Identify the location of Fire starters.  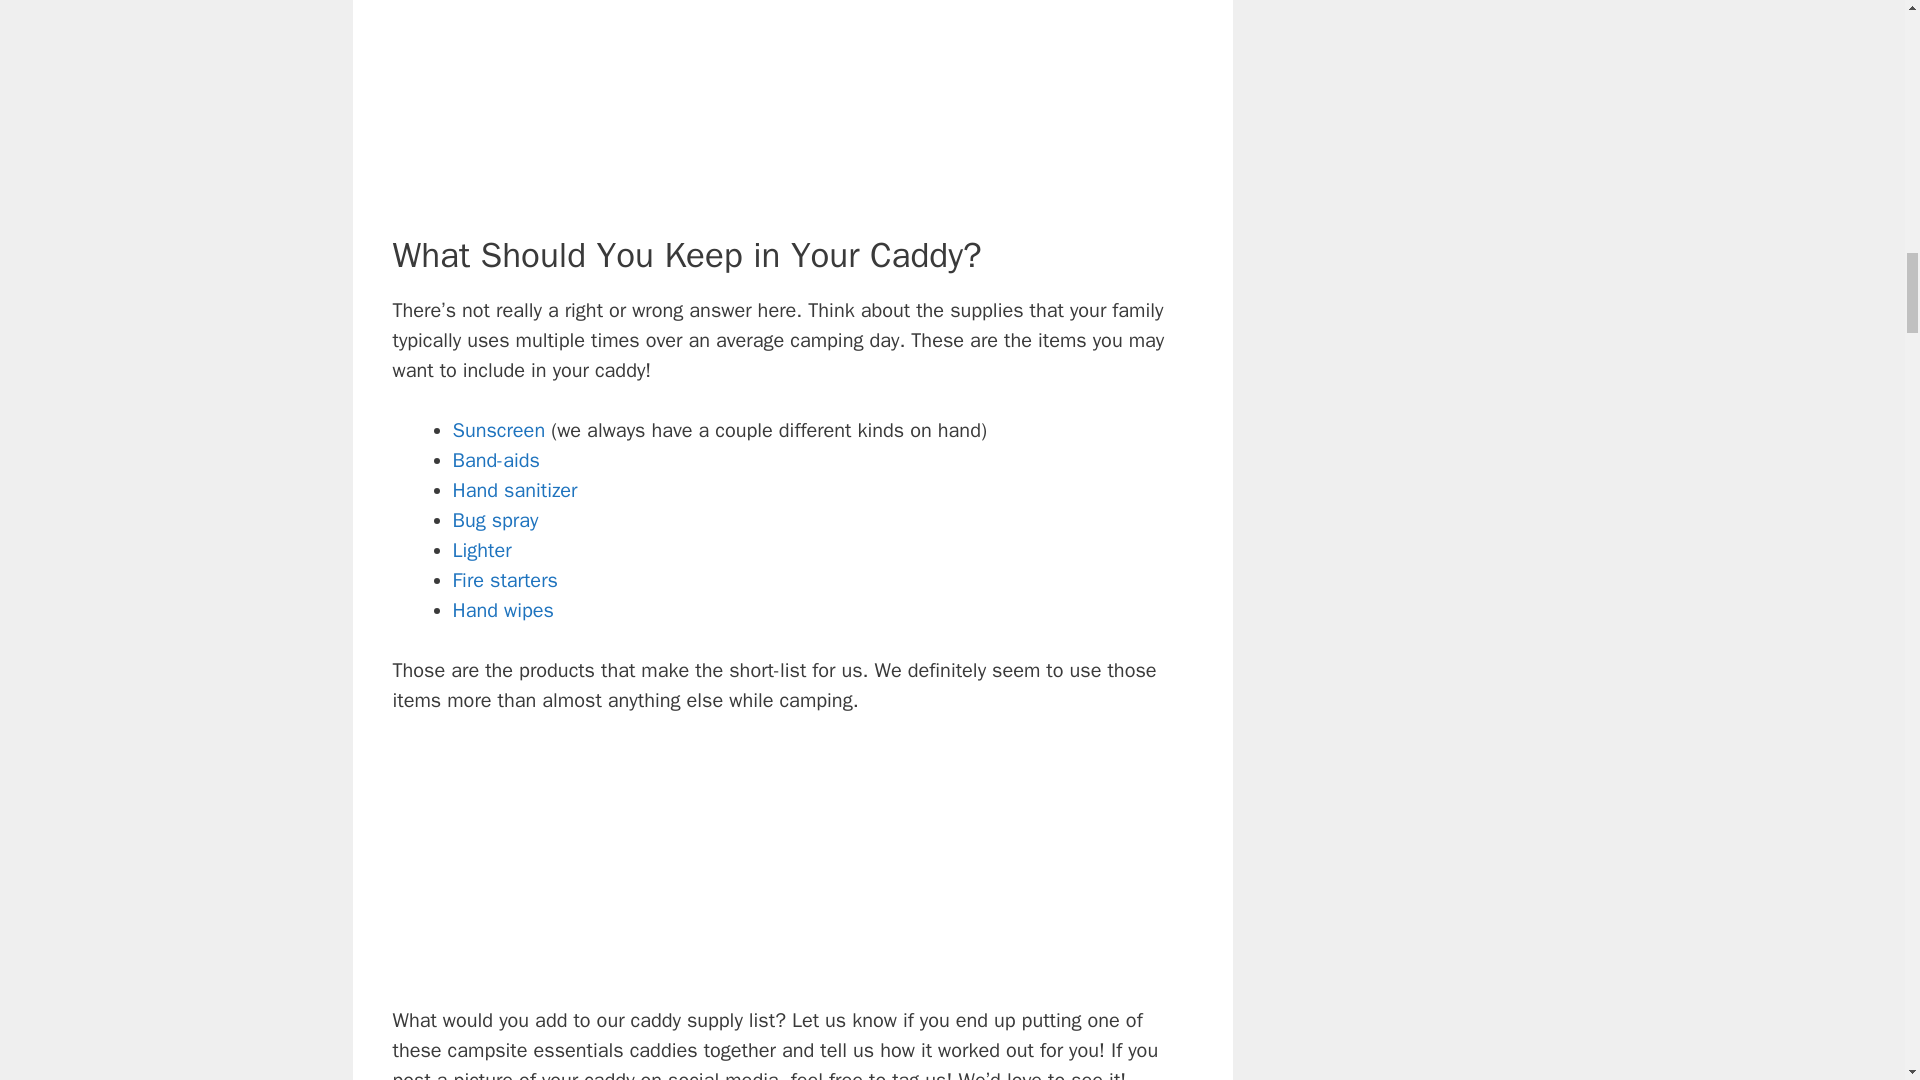
(504, 580).